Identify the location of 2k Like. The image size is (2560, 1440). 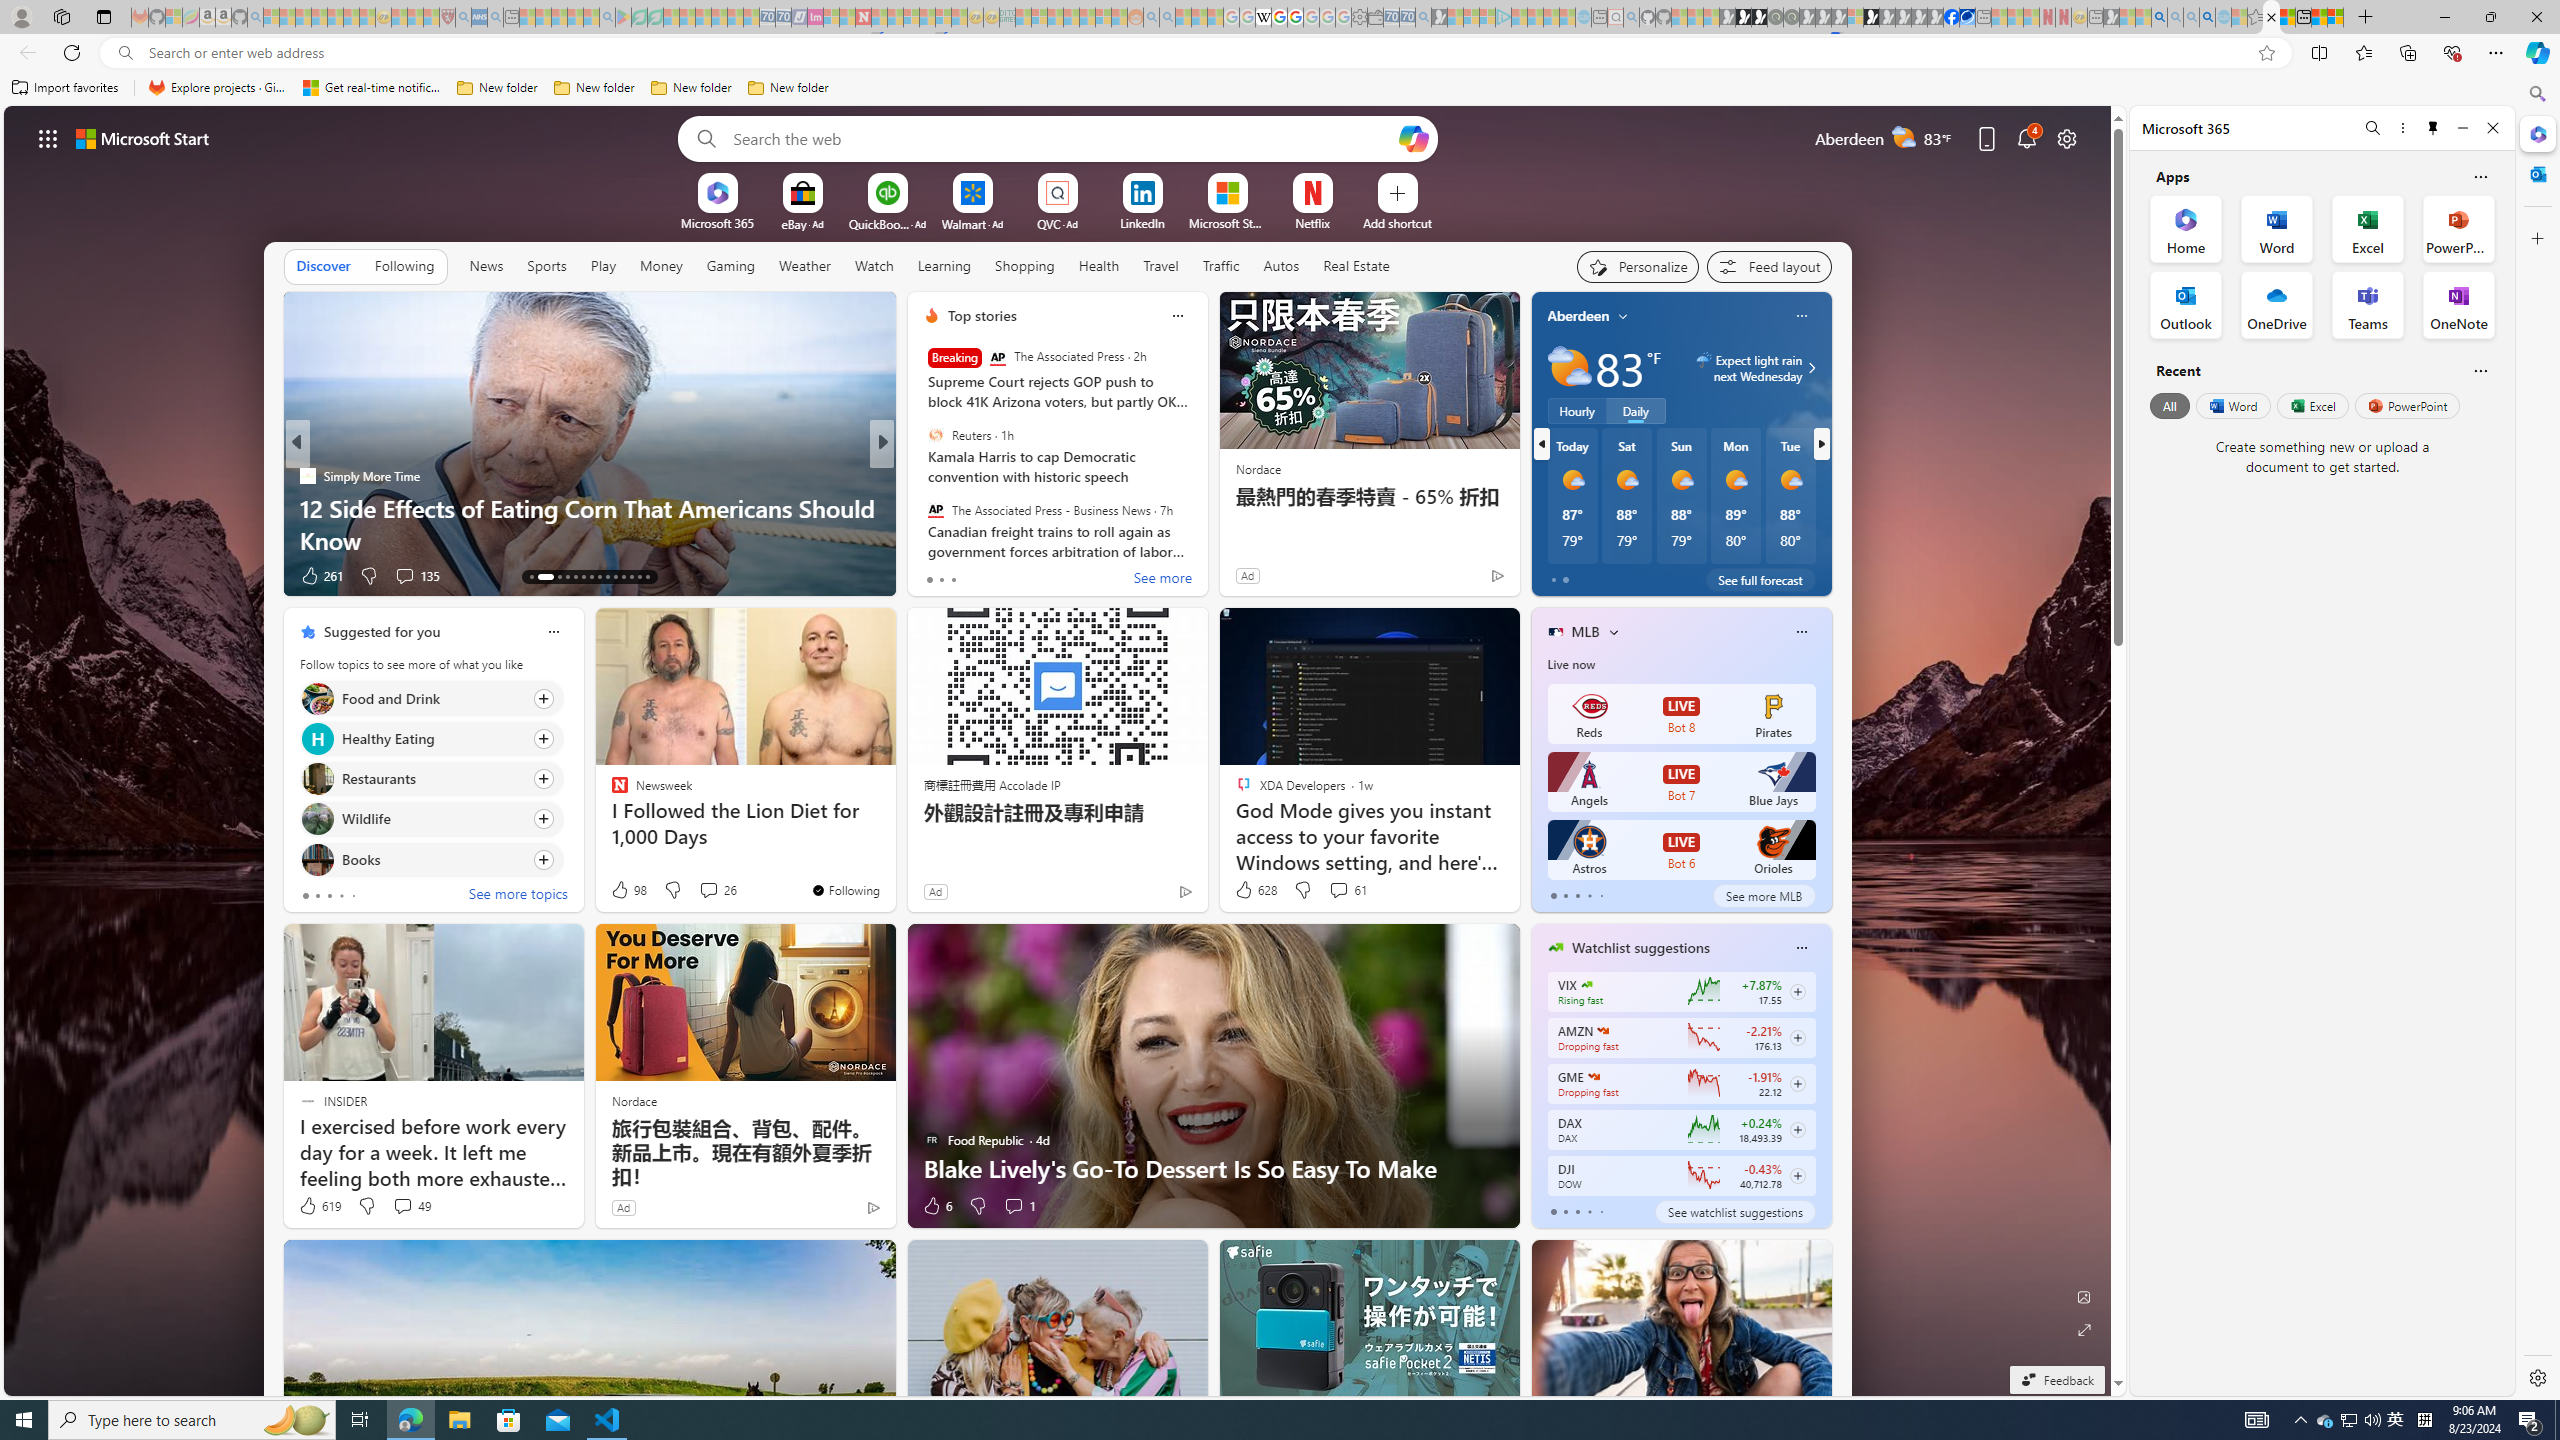
(933, 576).